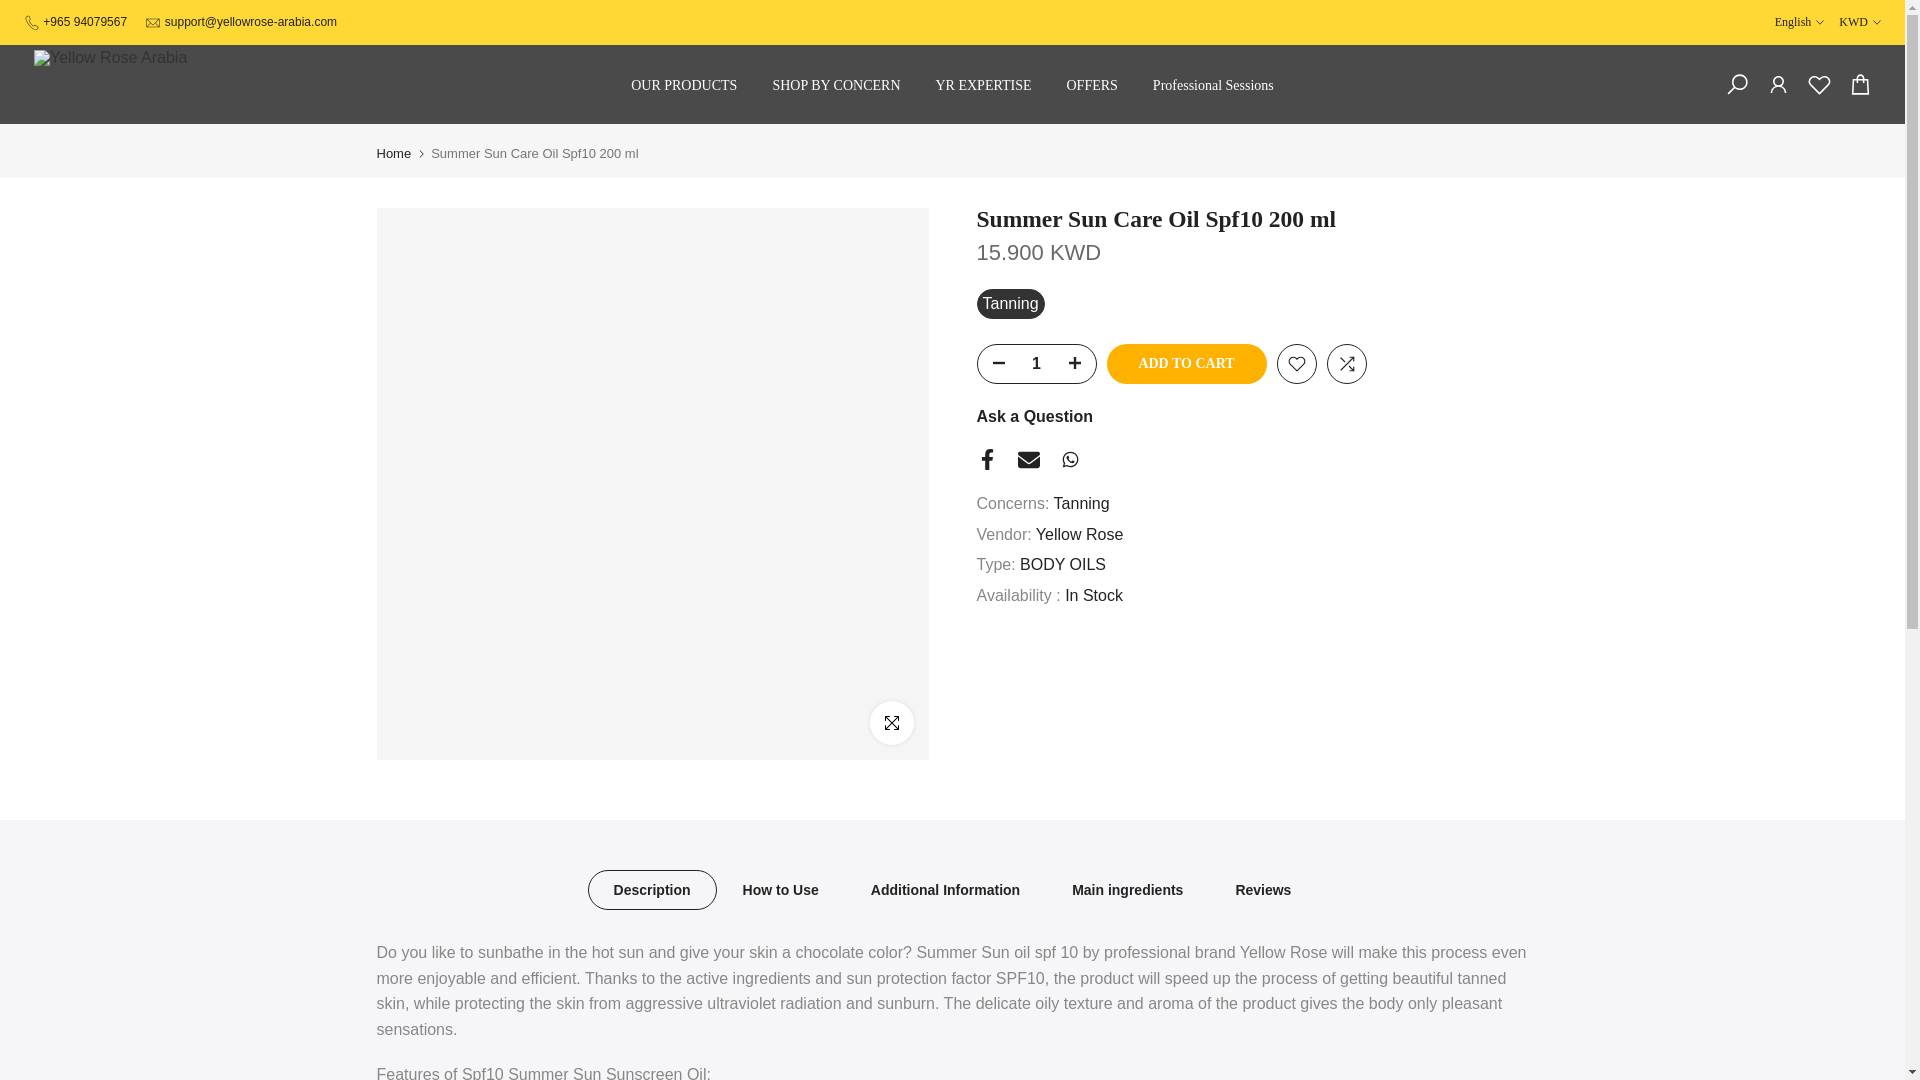 The height and width of the screenshot is (1080, 1920). Describe the element at coordinates (14, 10) in the screenshot. I see `Skip to content` at that location.